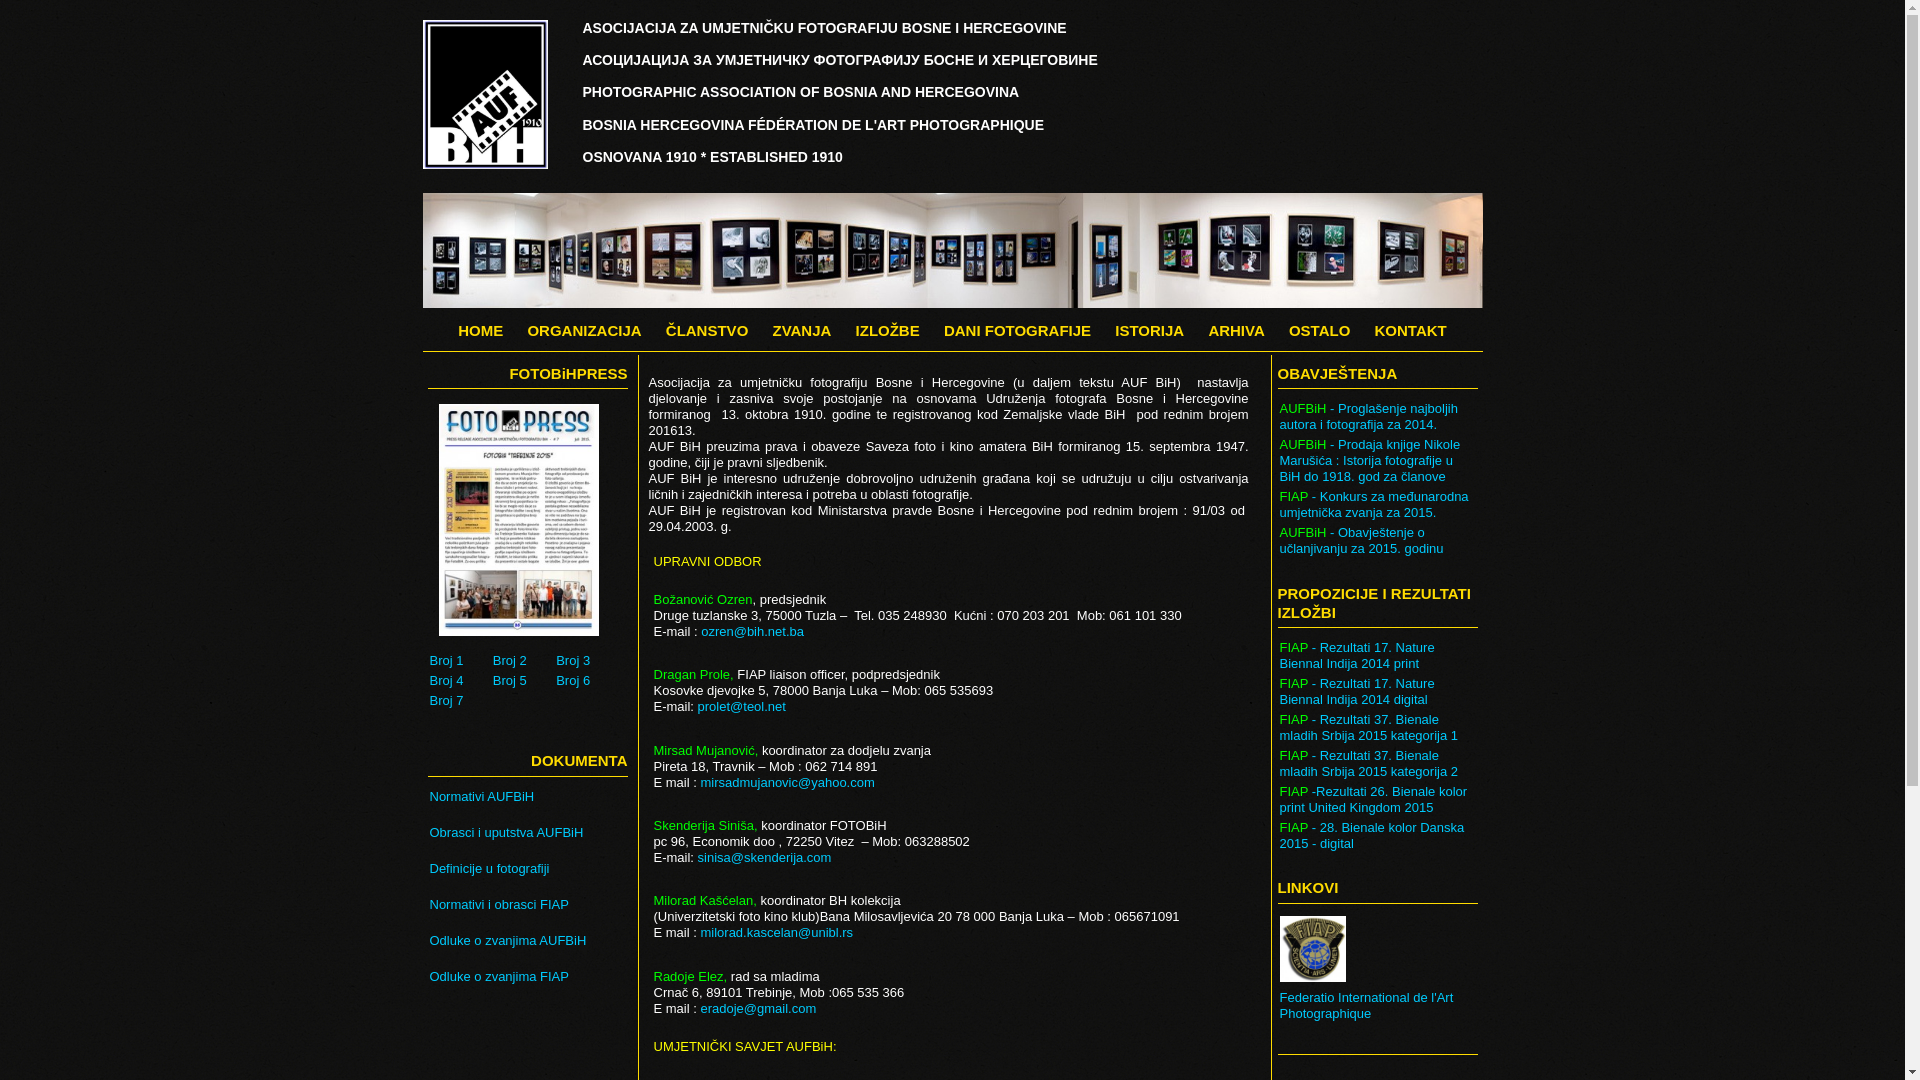  What do you see at coordinates (457, 661) in the screenshot?
I see `Broj 1` at bounding box center [457, 661].